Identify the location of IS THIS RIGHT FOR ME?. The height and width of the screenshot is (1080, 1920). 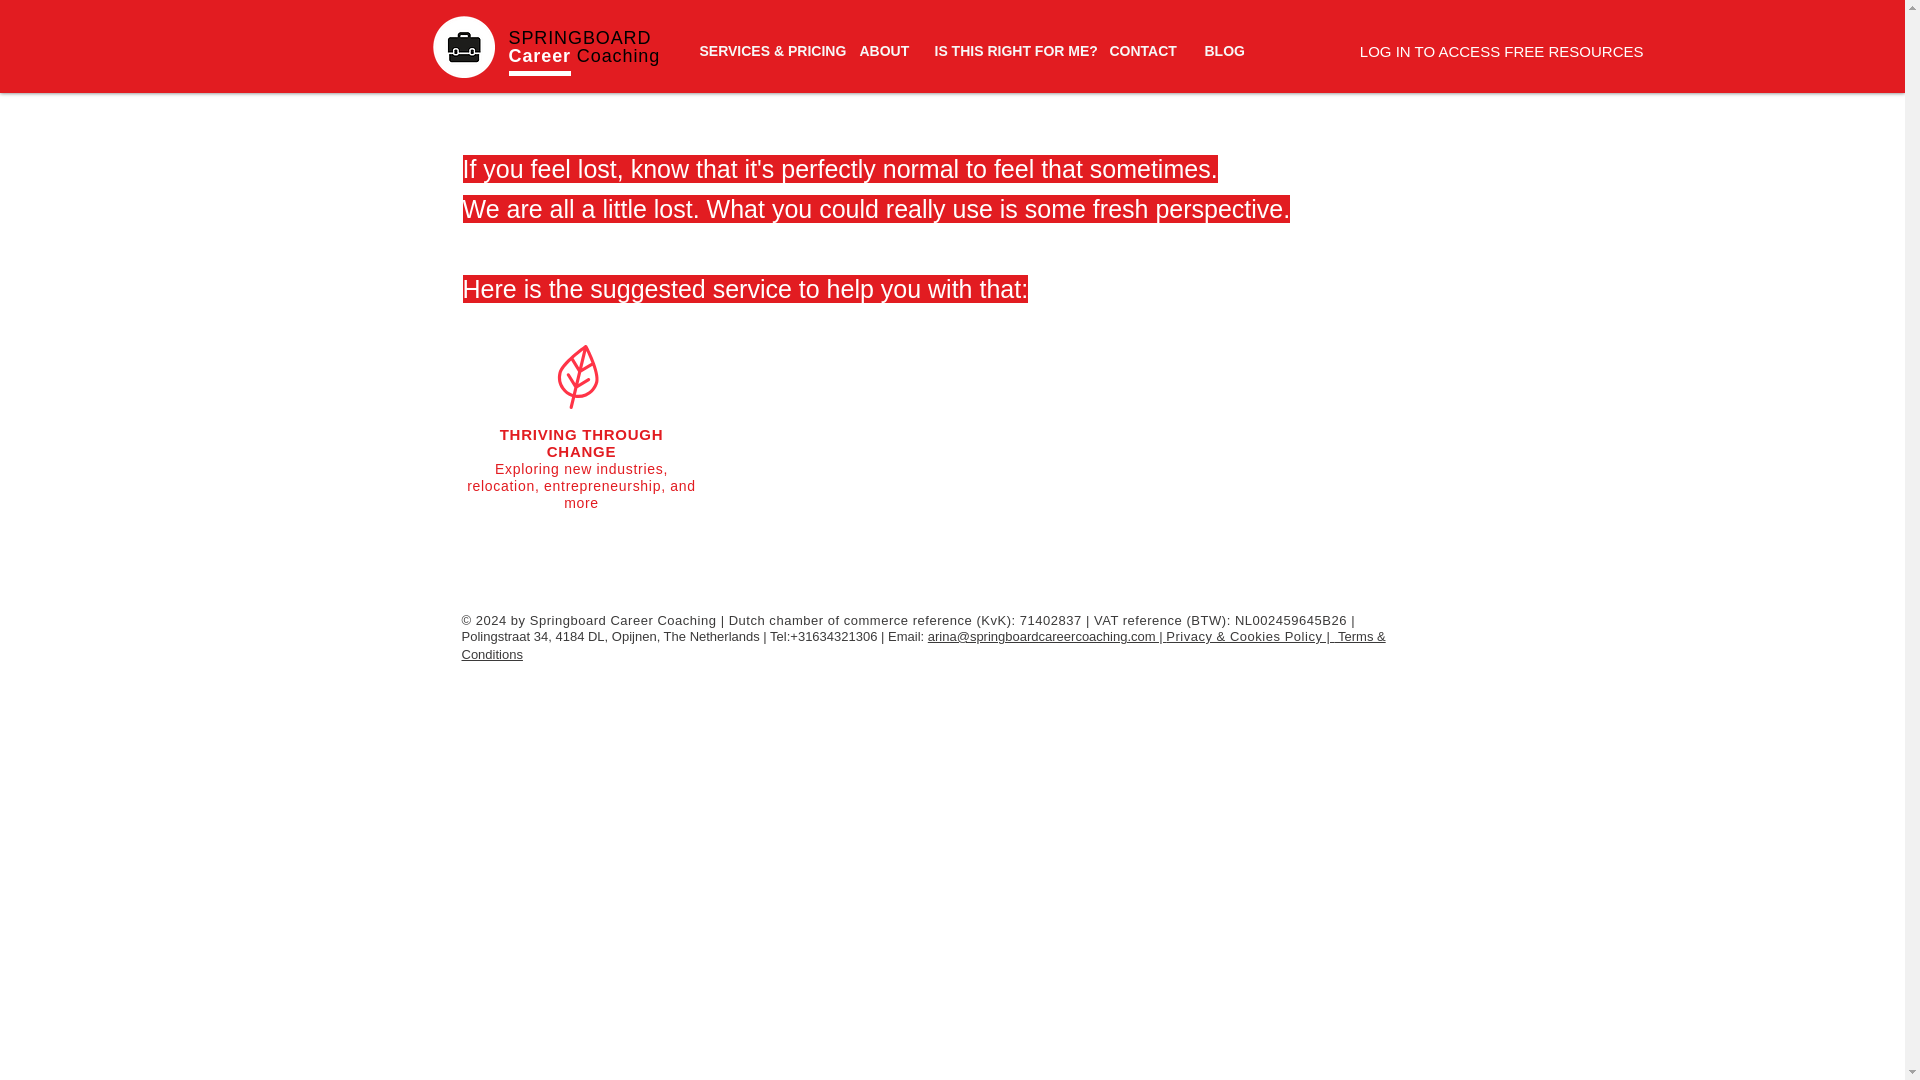
(1006, 50).